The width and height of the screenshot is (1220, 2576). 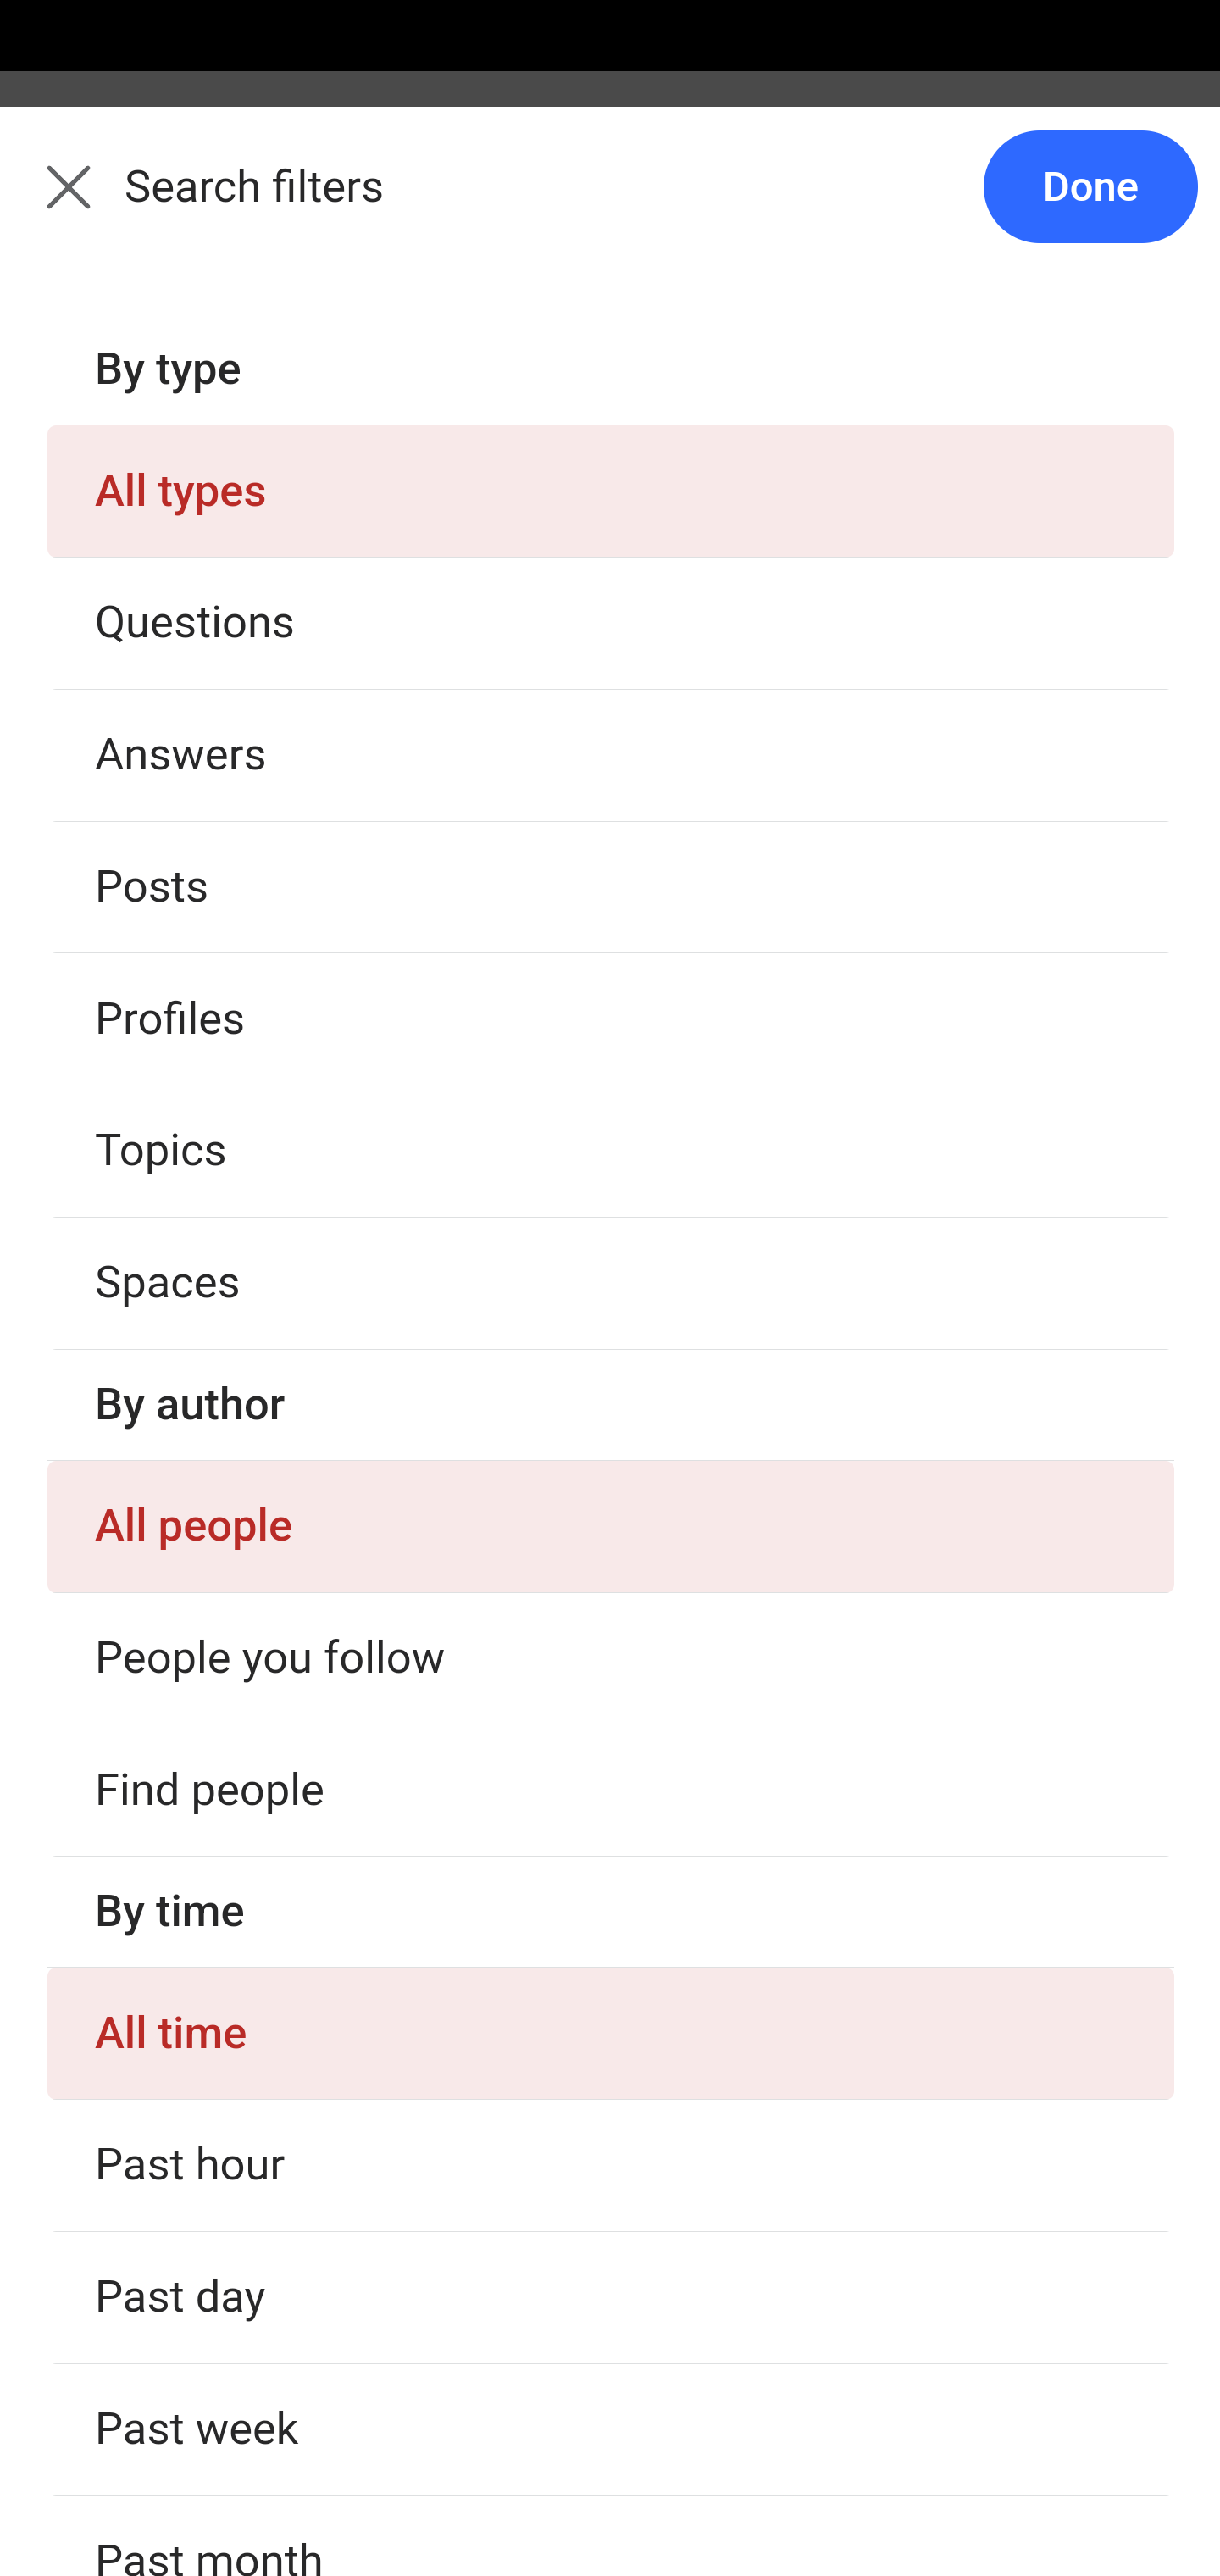 What do you see at coordinates (51, 205) in the screenshot?
I see `Back` at bounding box center [51, 205].